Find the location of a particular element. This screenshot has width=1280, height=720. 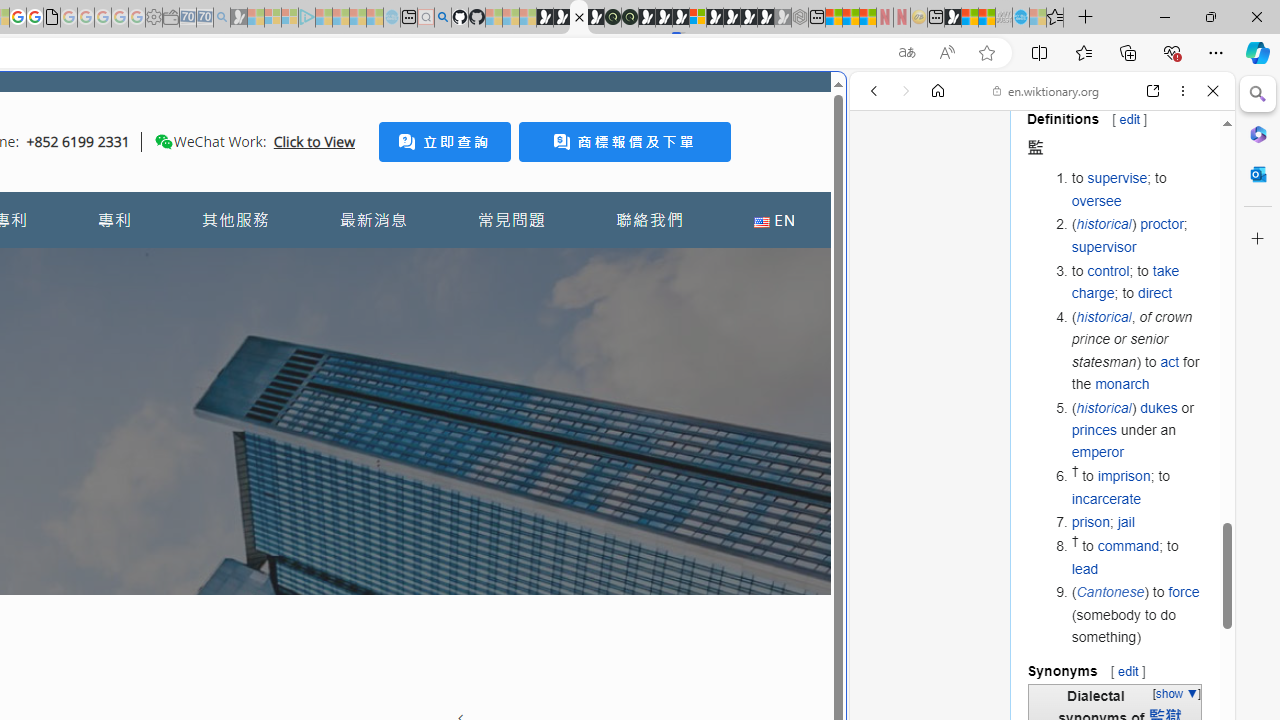

Global web icon is located at coordinates (888, 669).